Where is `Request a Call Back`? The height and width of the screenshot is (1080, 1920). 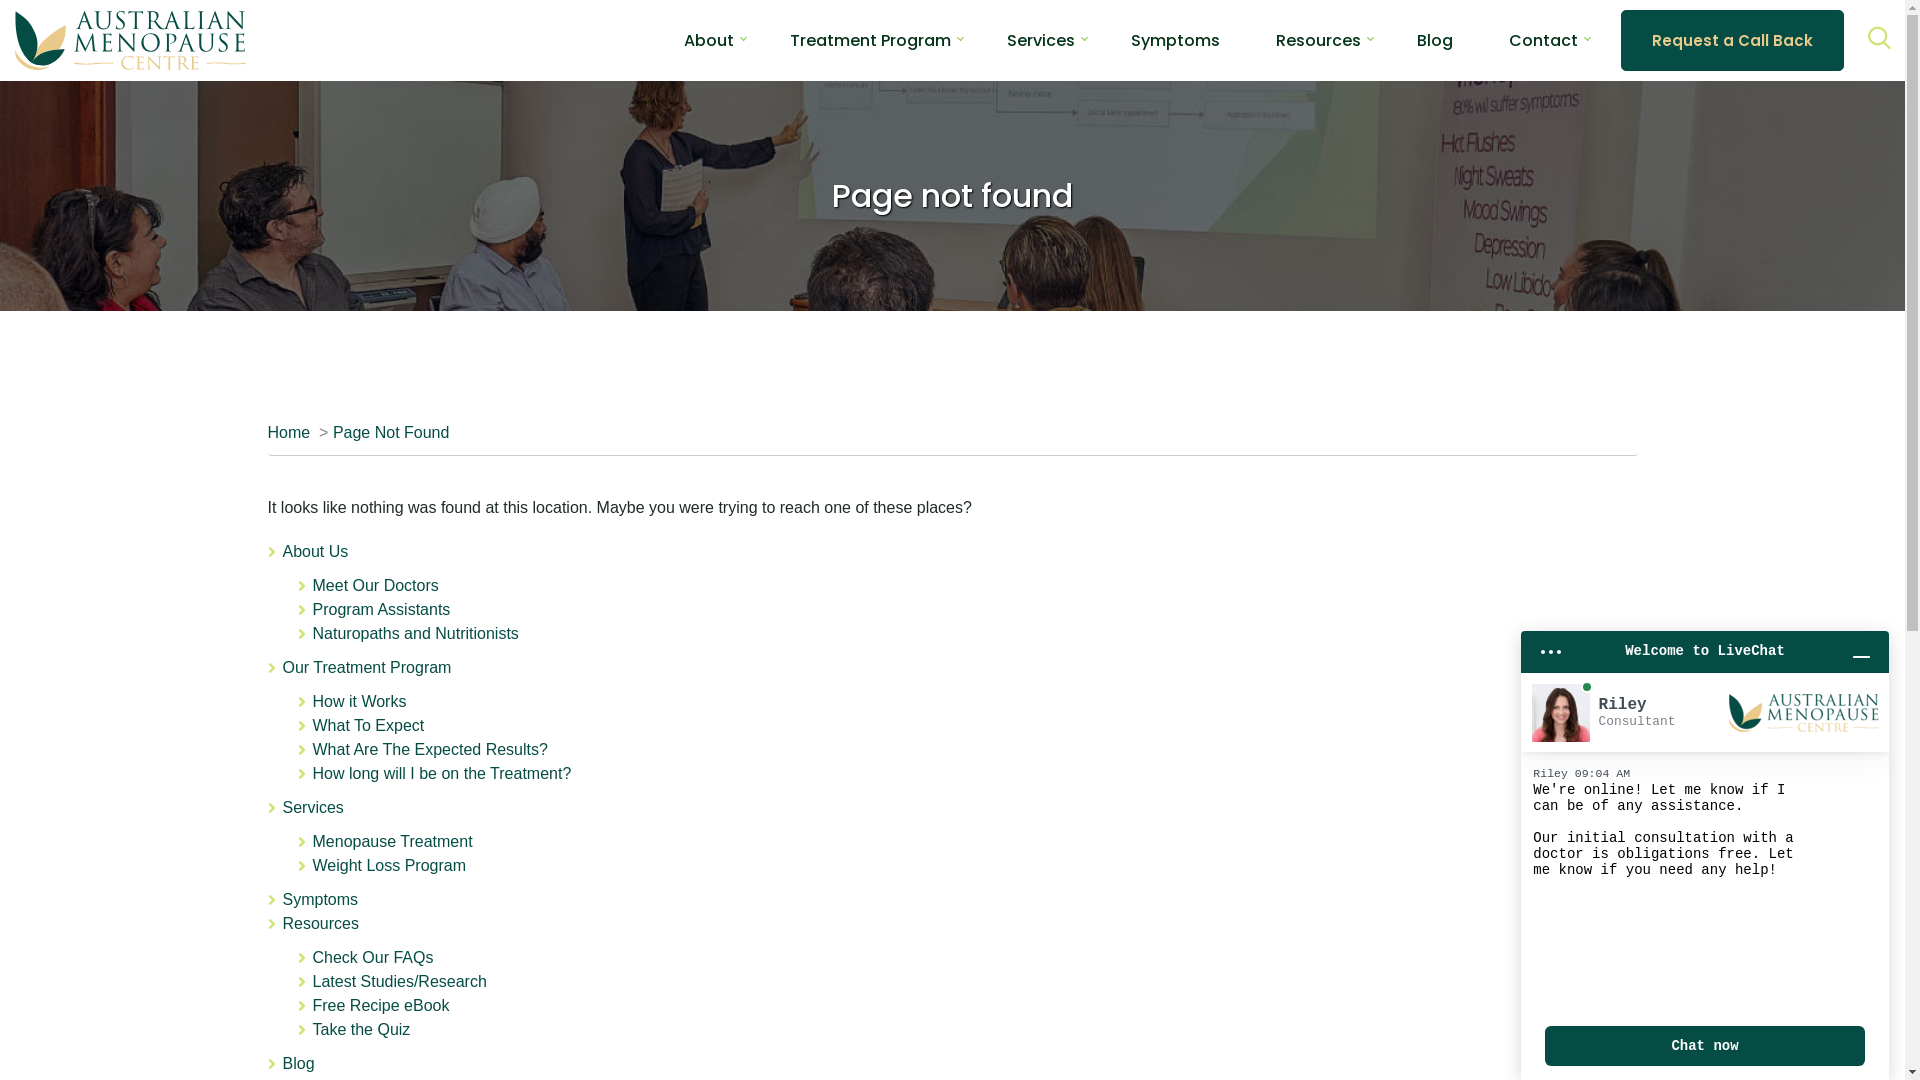 Request a Call Back is located at coordinates (1732, 40).